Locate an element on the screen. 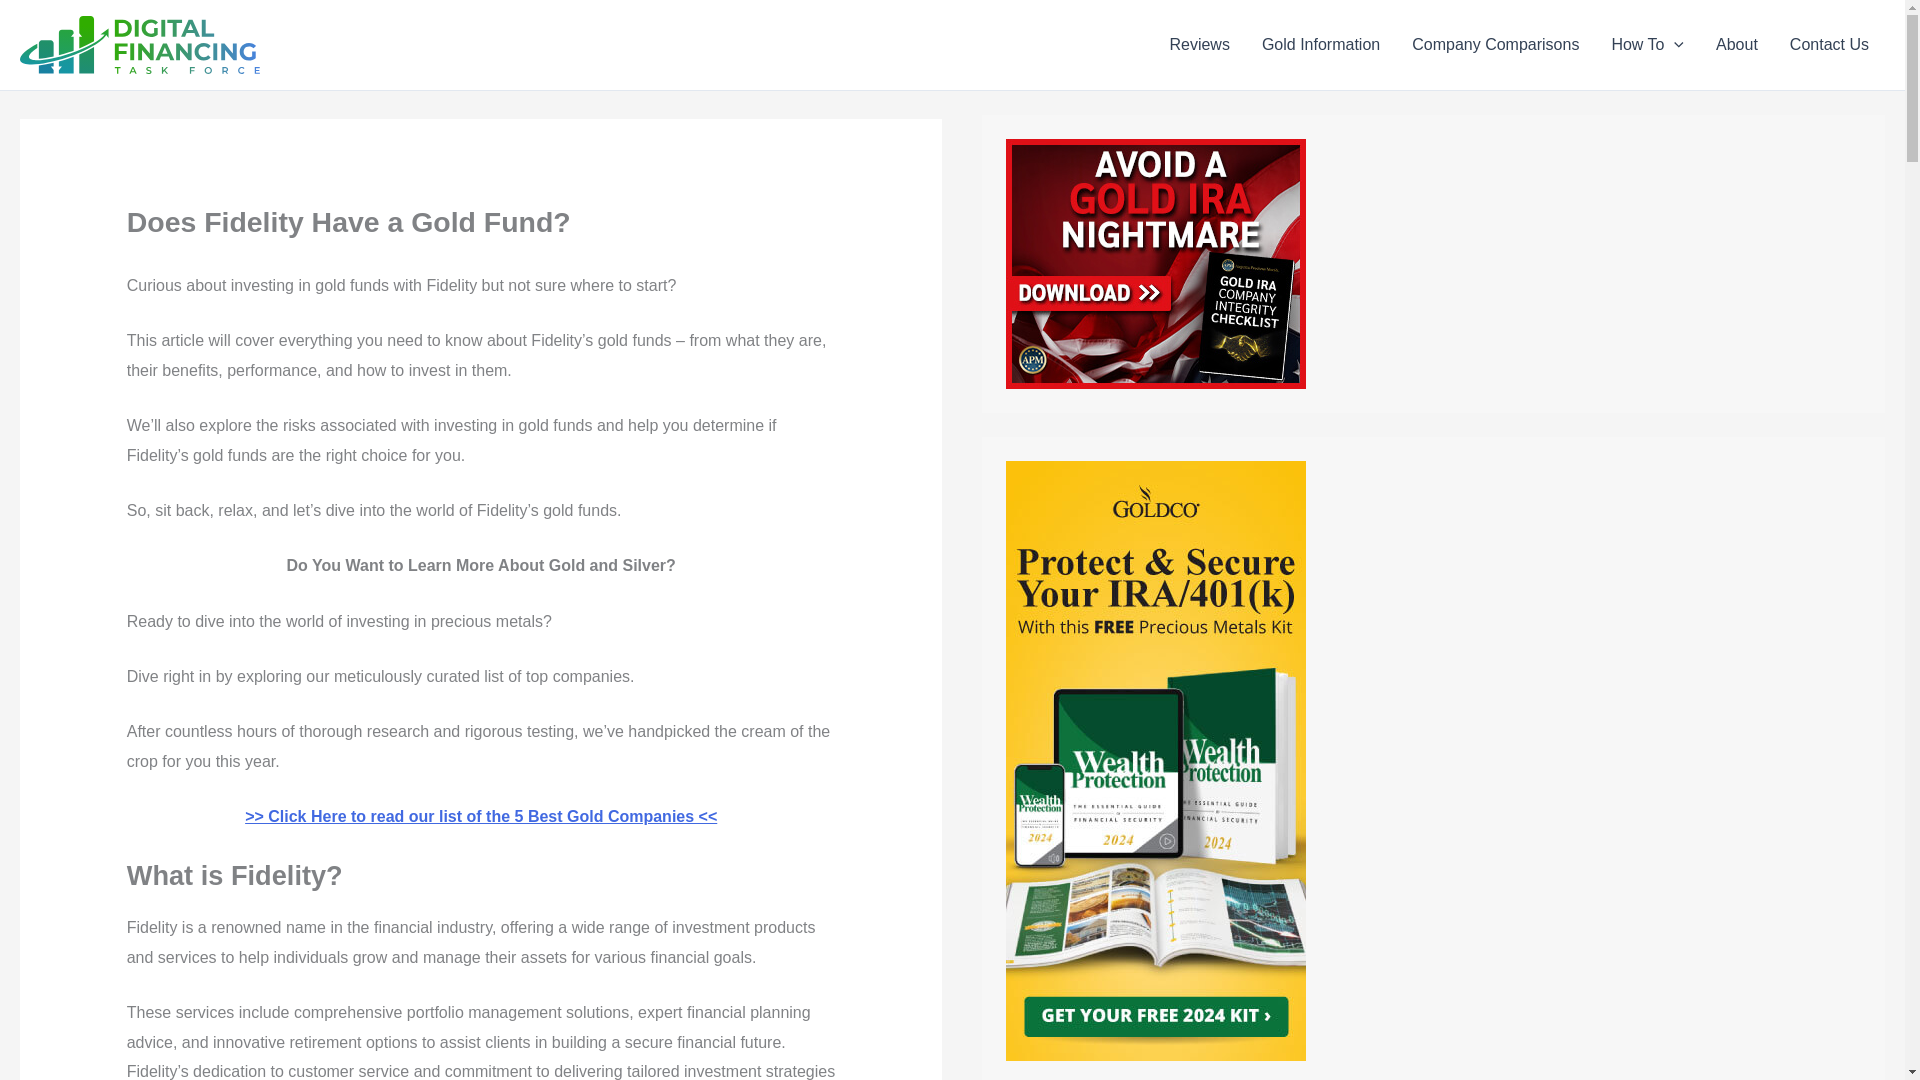  How To is located at coordinates (1647, 45).